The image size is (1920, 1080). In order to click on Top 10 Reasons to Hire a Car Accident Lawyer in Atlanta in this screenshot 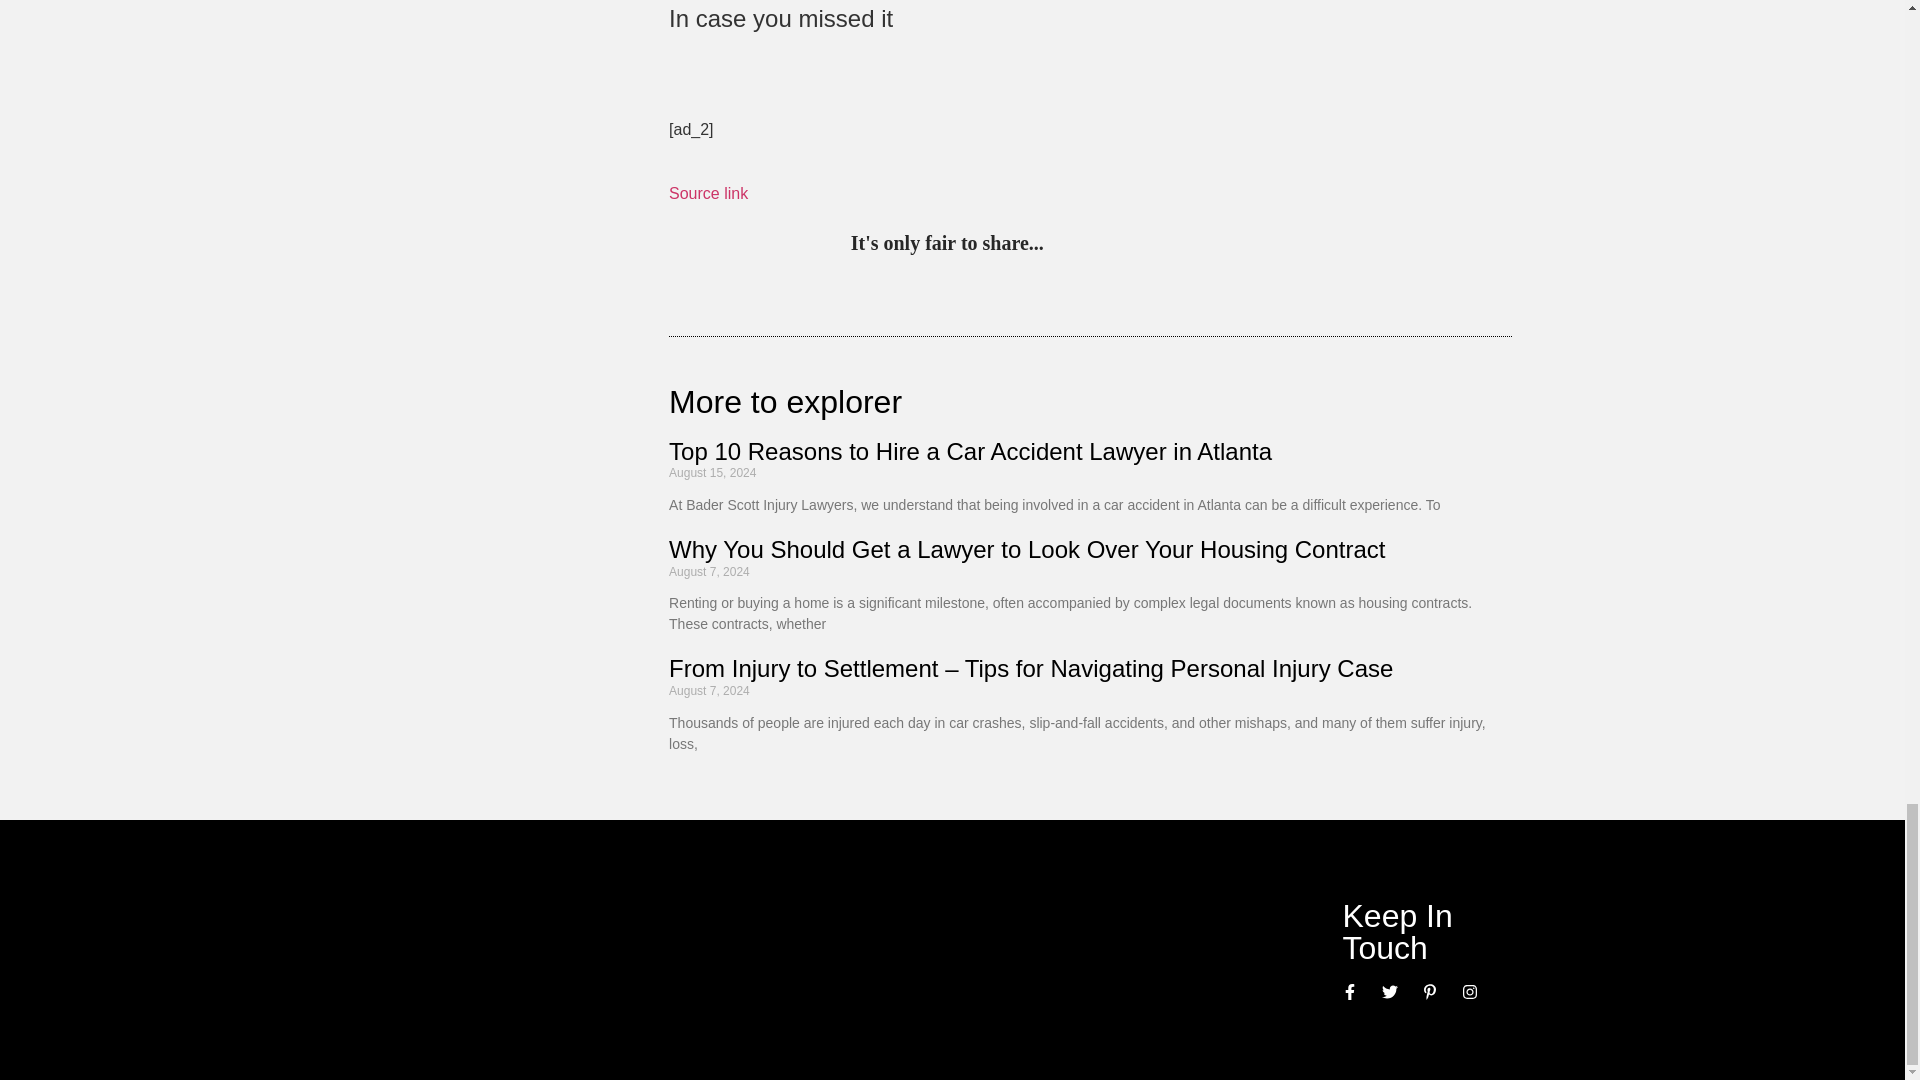, I will do `click(970, 452)`.